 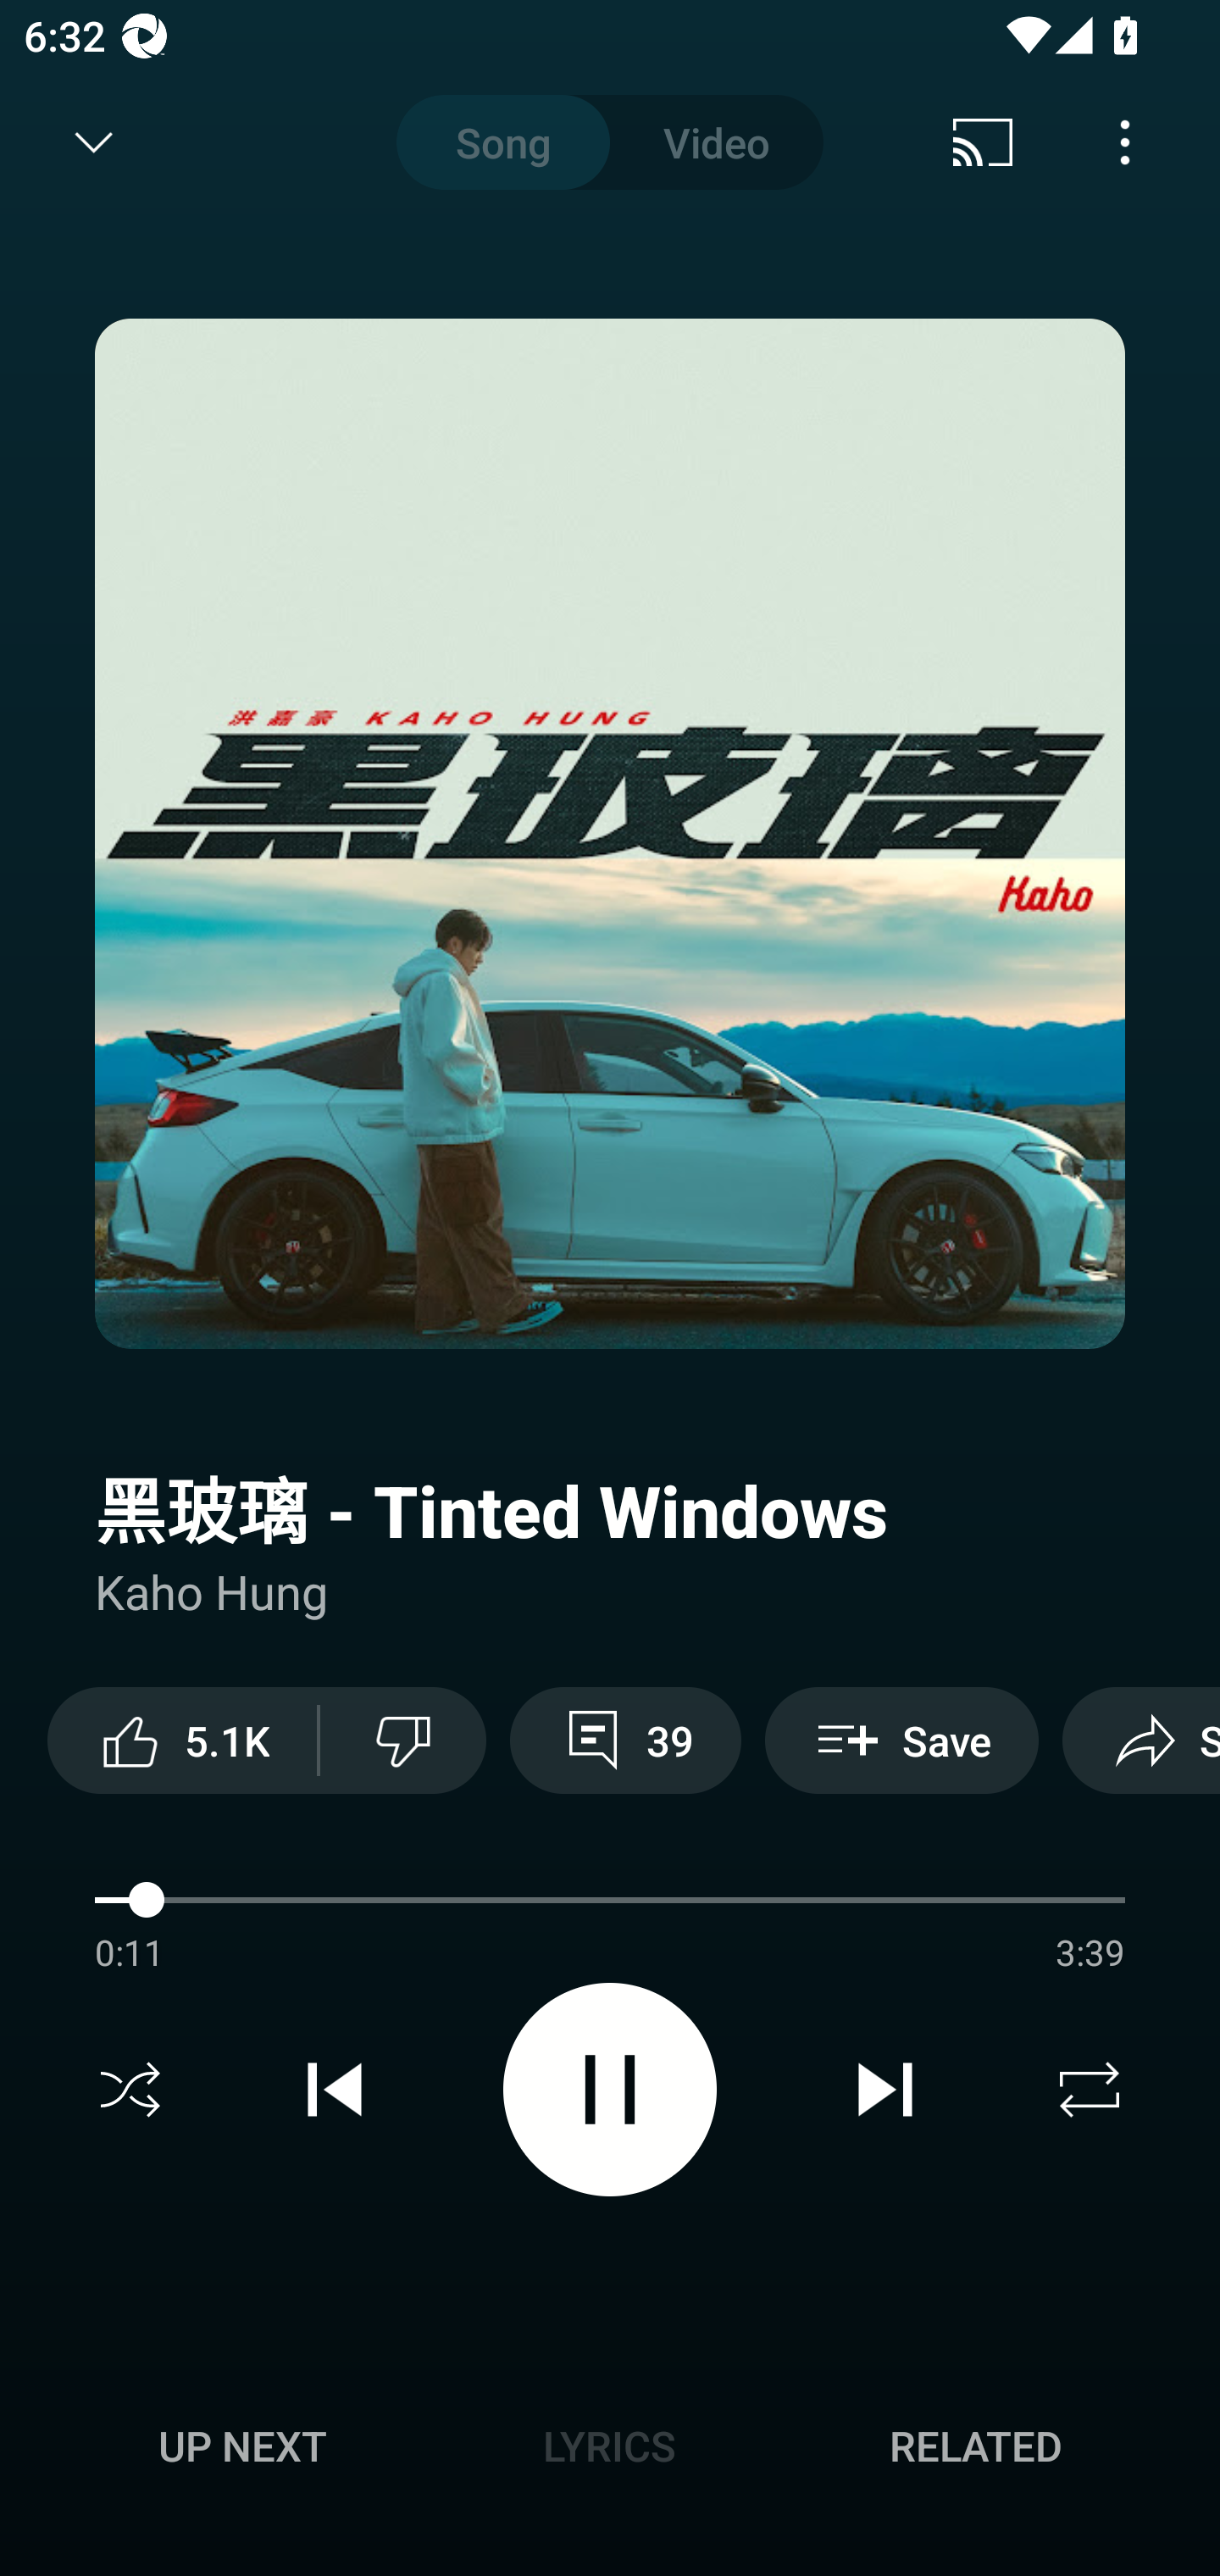 What do you see at coordinates (901, 1740) in the screenshot?
I see `Save Save to playlist` at bounding box center [901, 1740].